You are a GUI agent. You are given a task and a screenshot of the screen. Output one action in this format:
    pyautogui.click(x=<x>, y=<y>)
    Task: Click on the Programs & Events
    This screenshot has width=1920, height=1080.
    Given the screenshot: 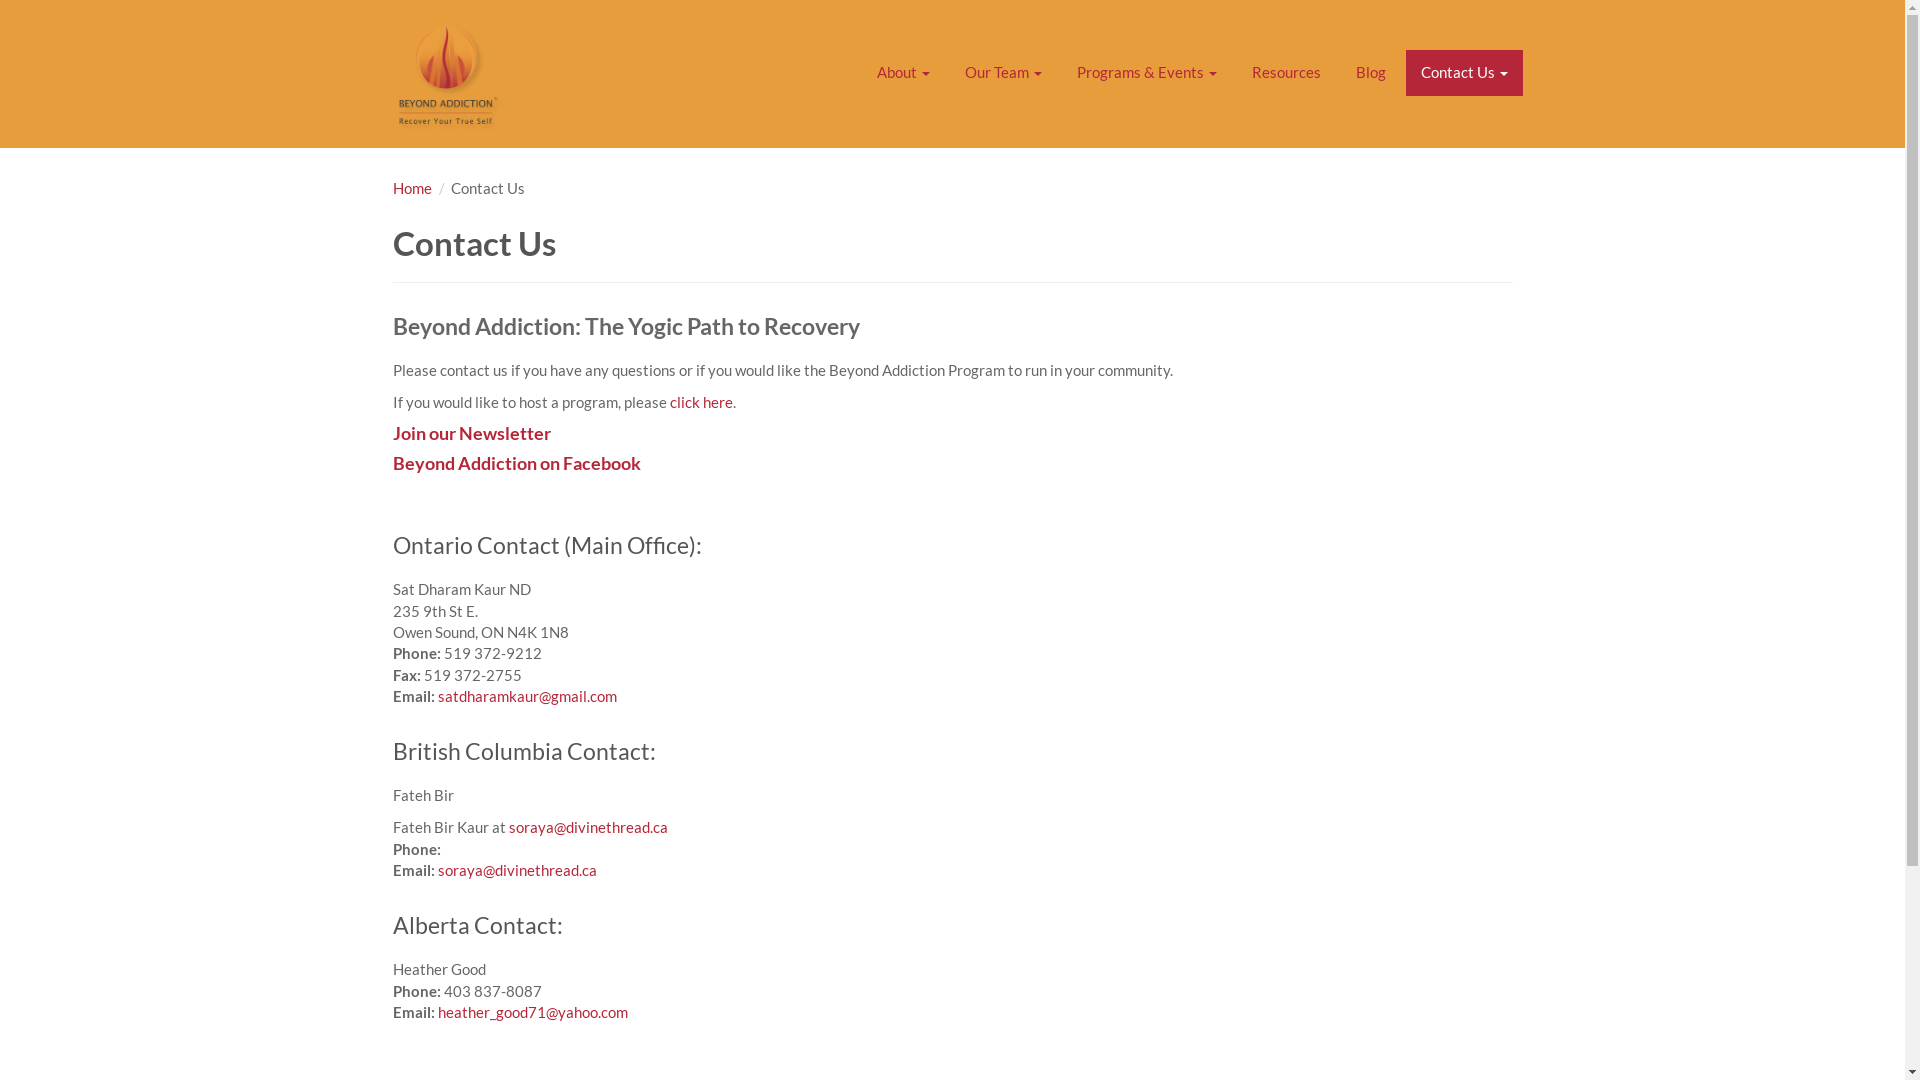 What is the action you would take?
    pyautogui.click(x=1147, y=73)
    